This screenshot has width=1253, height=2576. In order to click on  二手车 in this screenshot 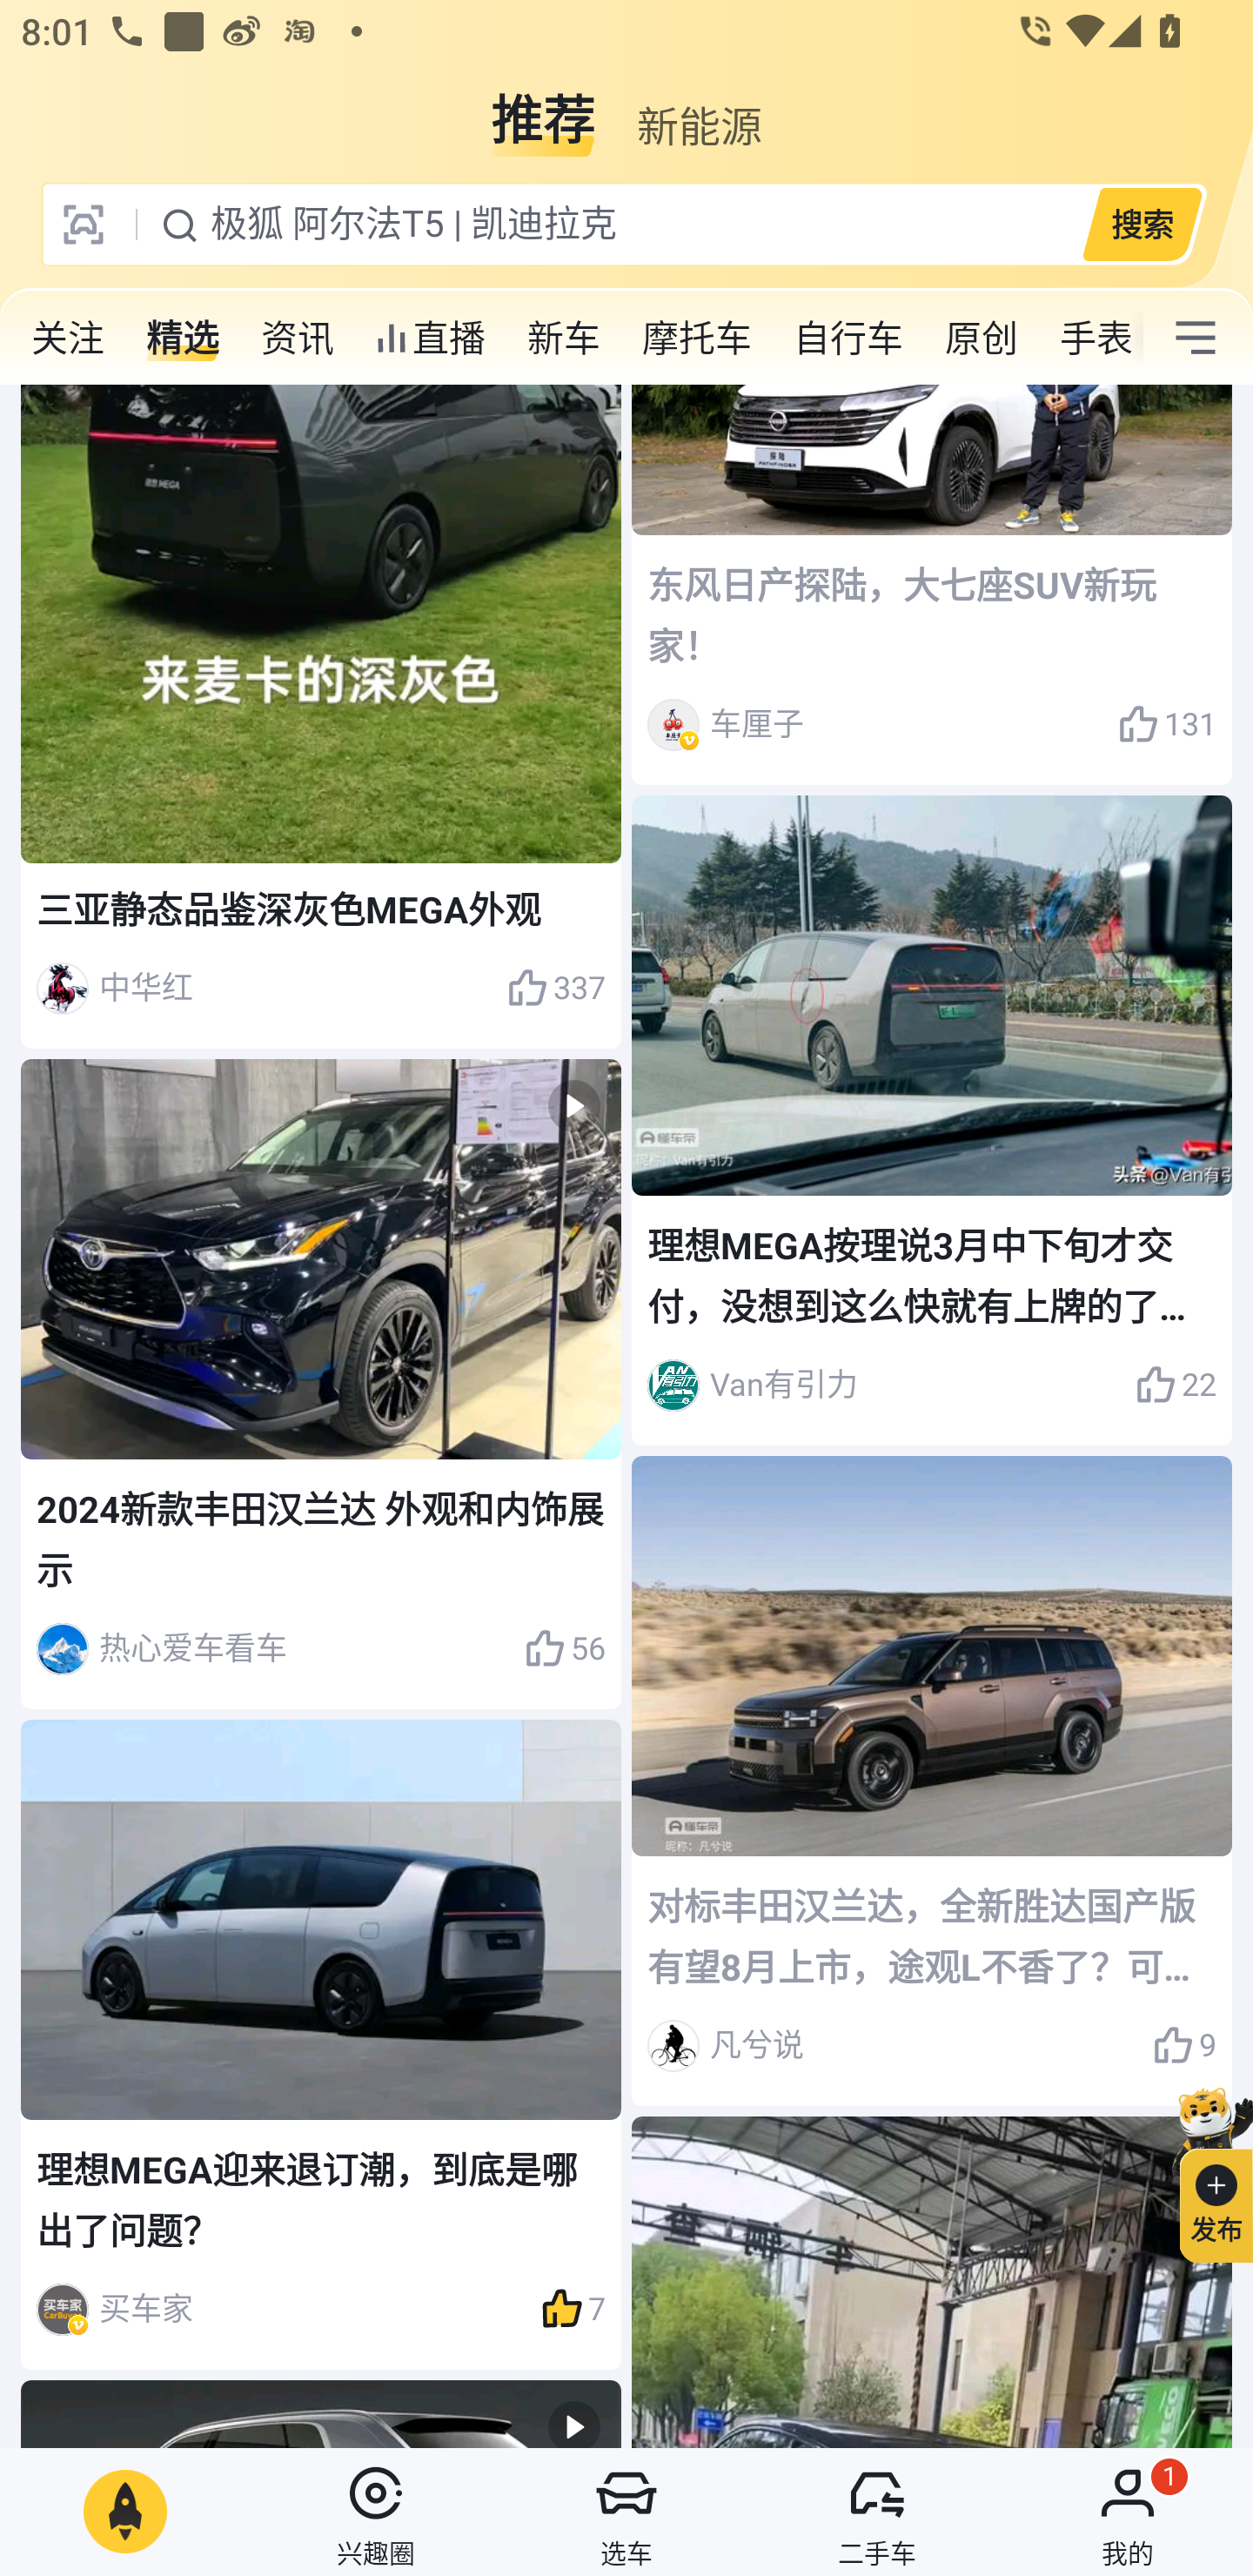, I will do `click(877, 2512)`.